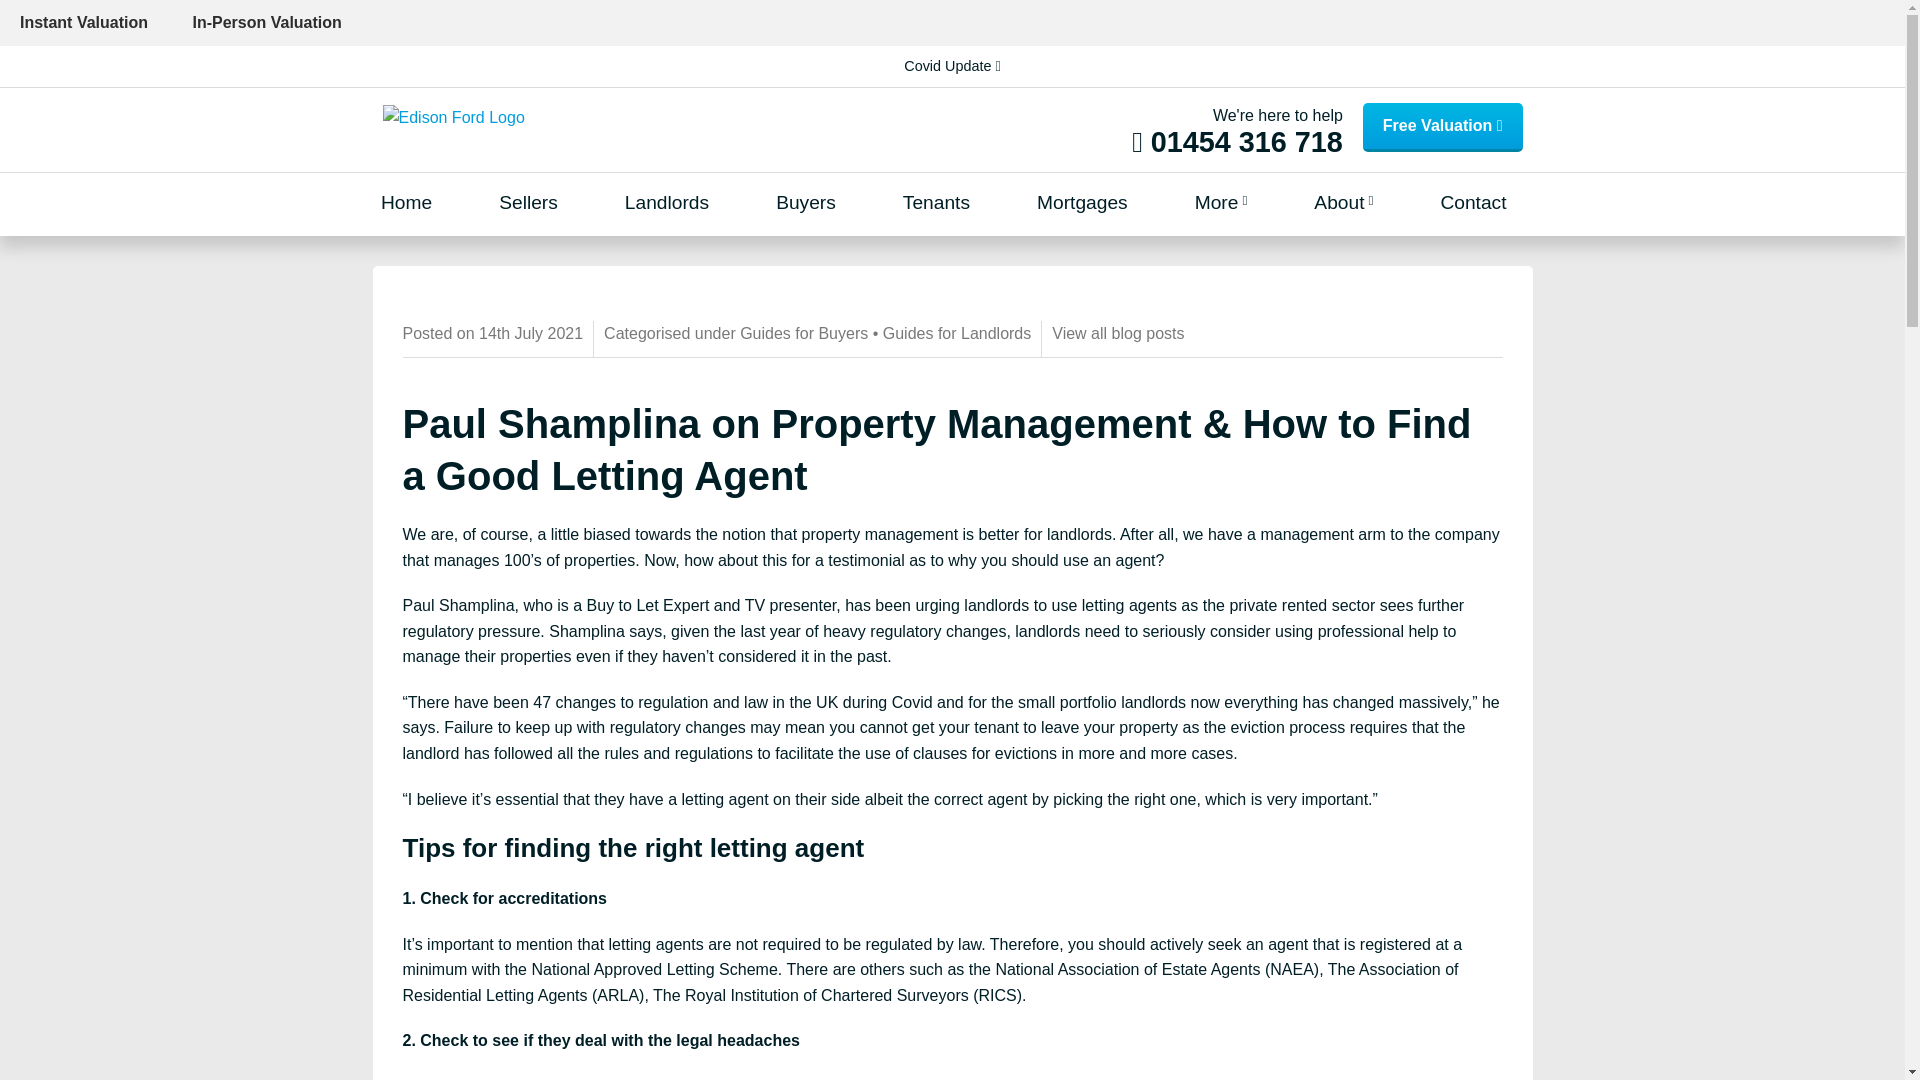  I want to click on Home, so click(406, 203).